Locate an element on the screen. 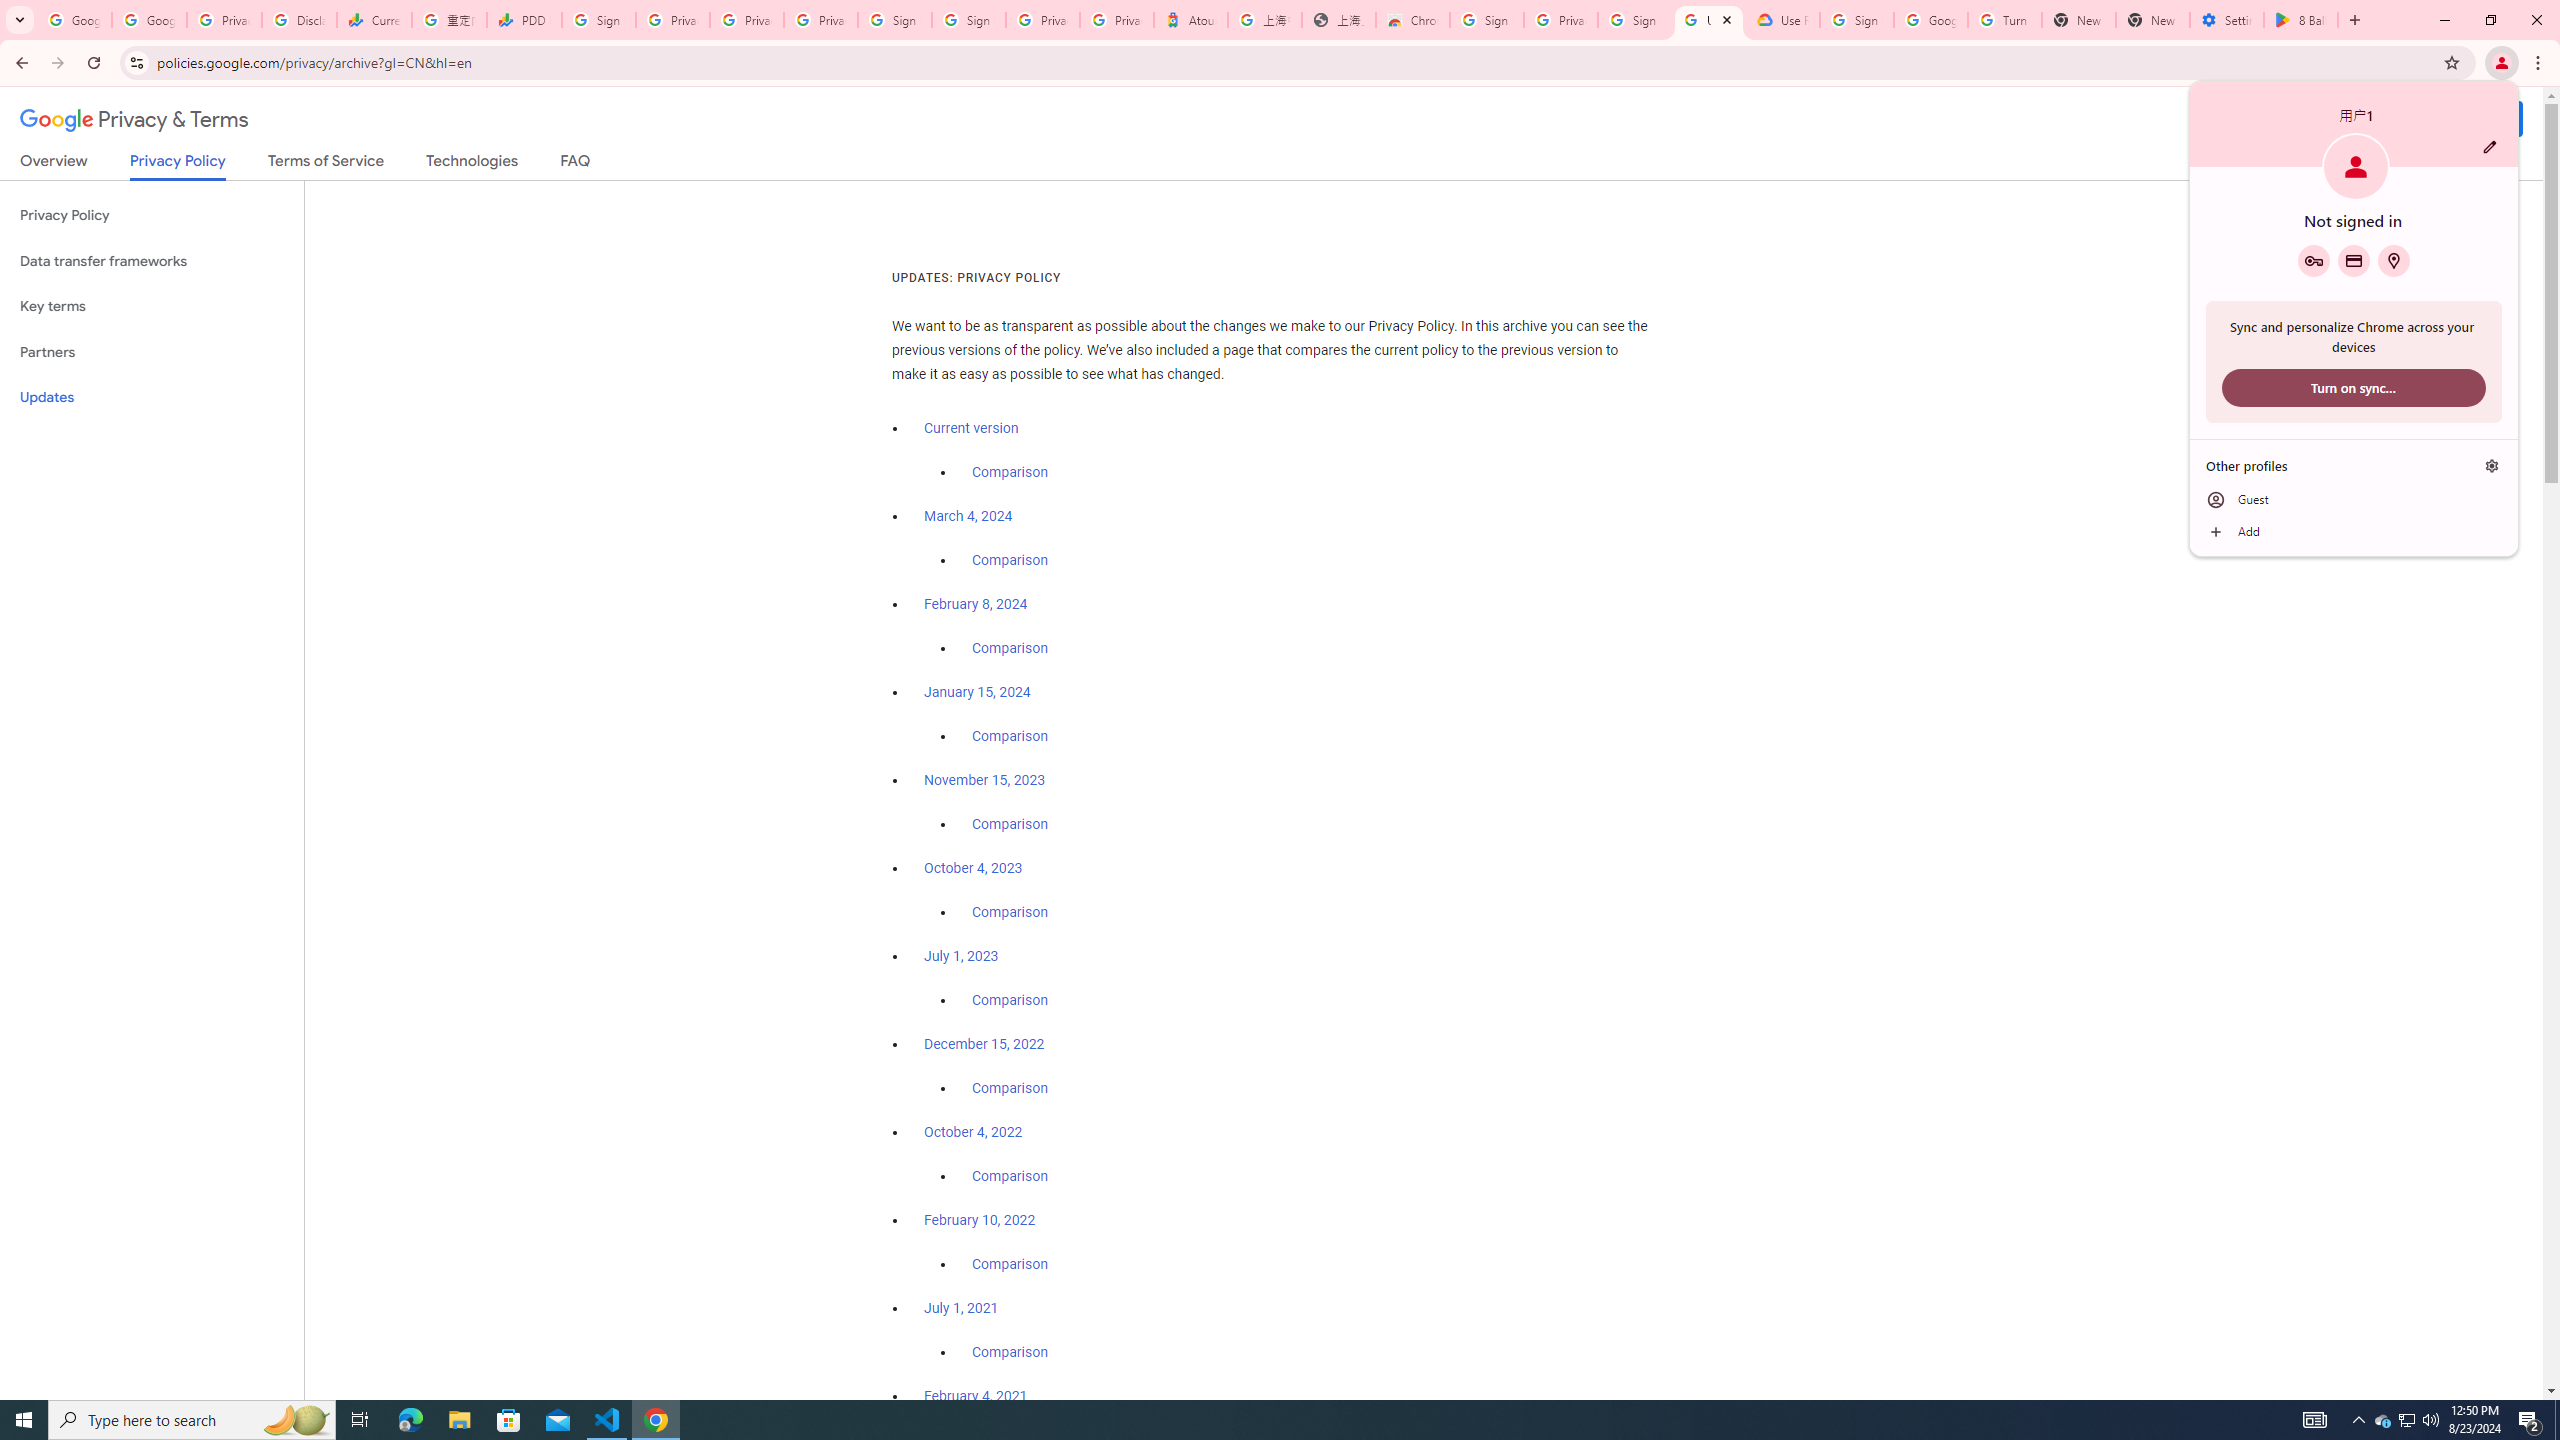 This screenshot has height=1440, width=2560. Sign in - Google Accounts is located at coordinates (984, 1044).